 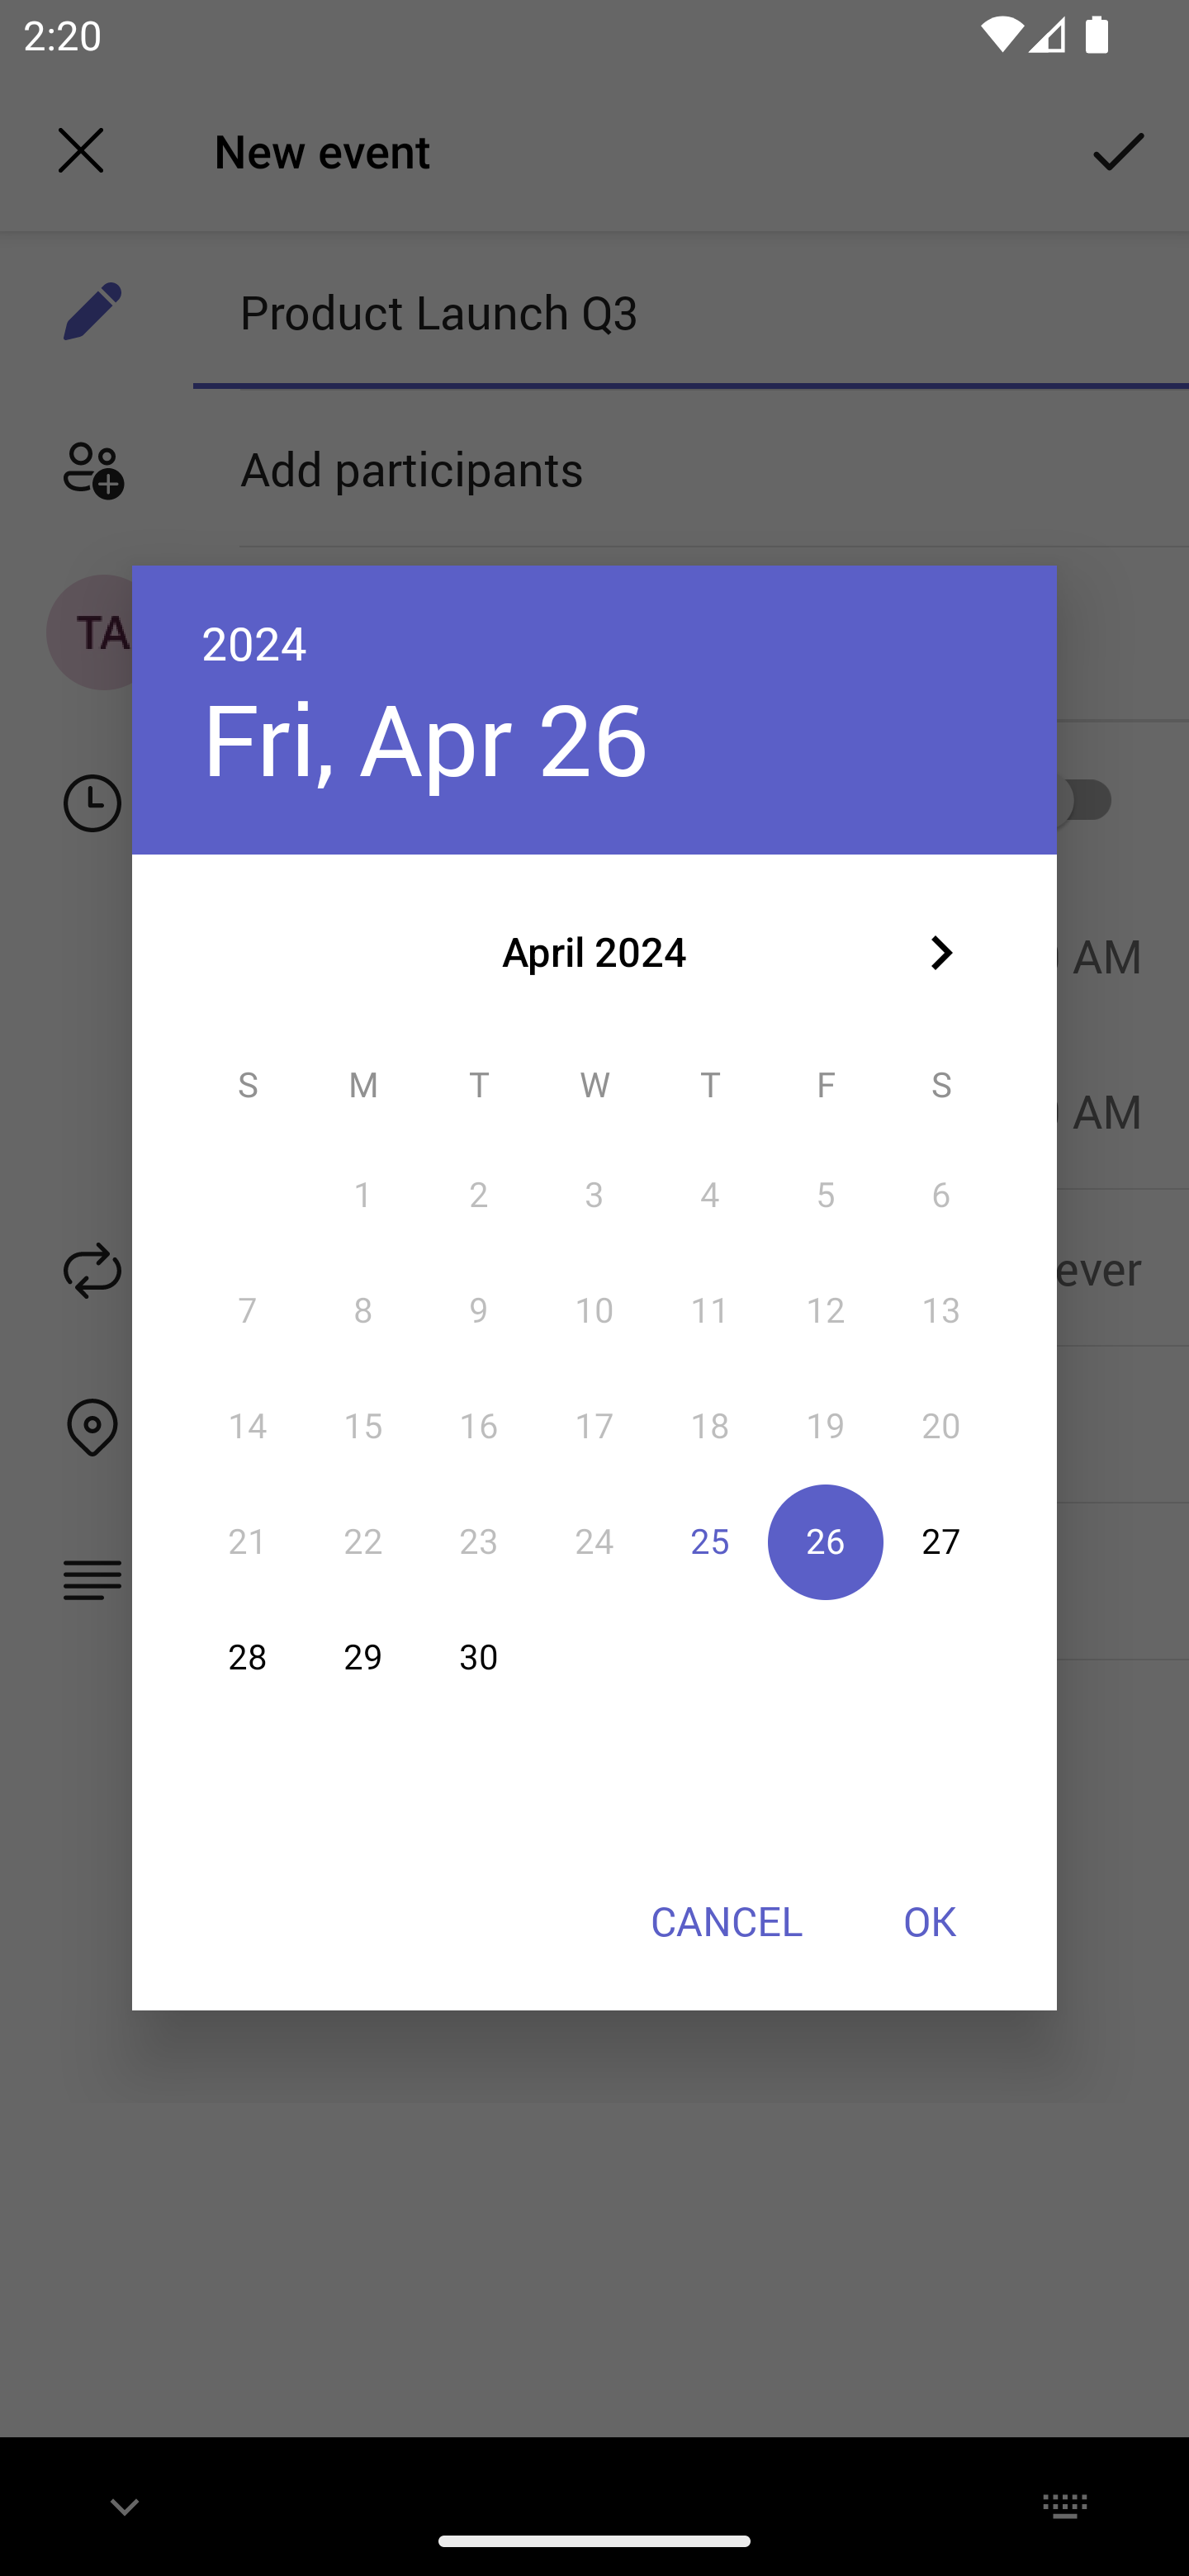 I want to click on 30 30 April 2024, so click(x=478, y=1657).